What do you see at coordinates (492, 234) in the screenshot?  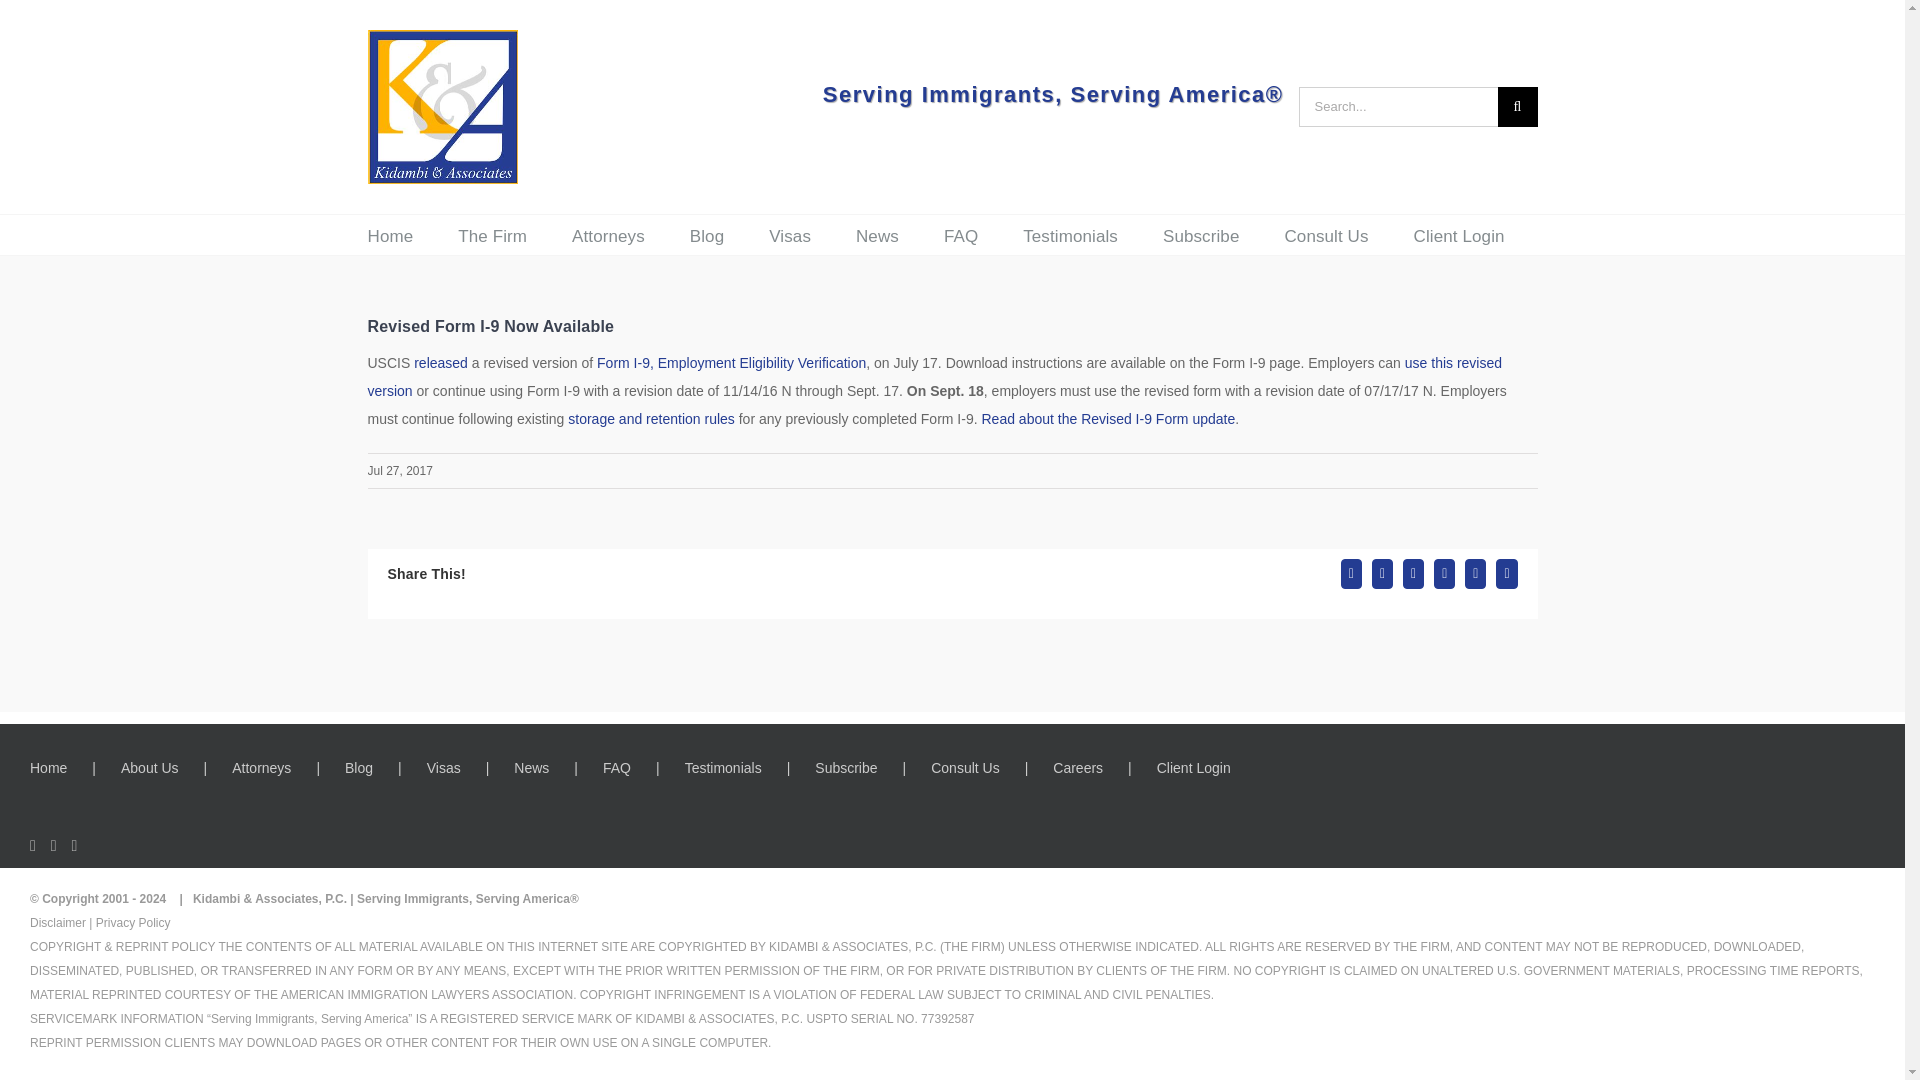 I see `The Firm` at bounding box center [492, 234].